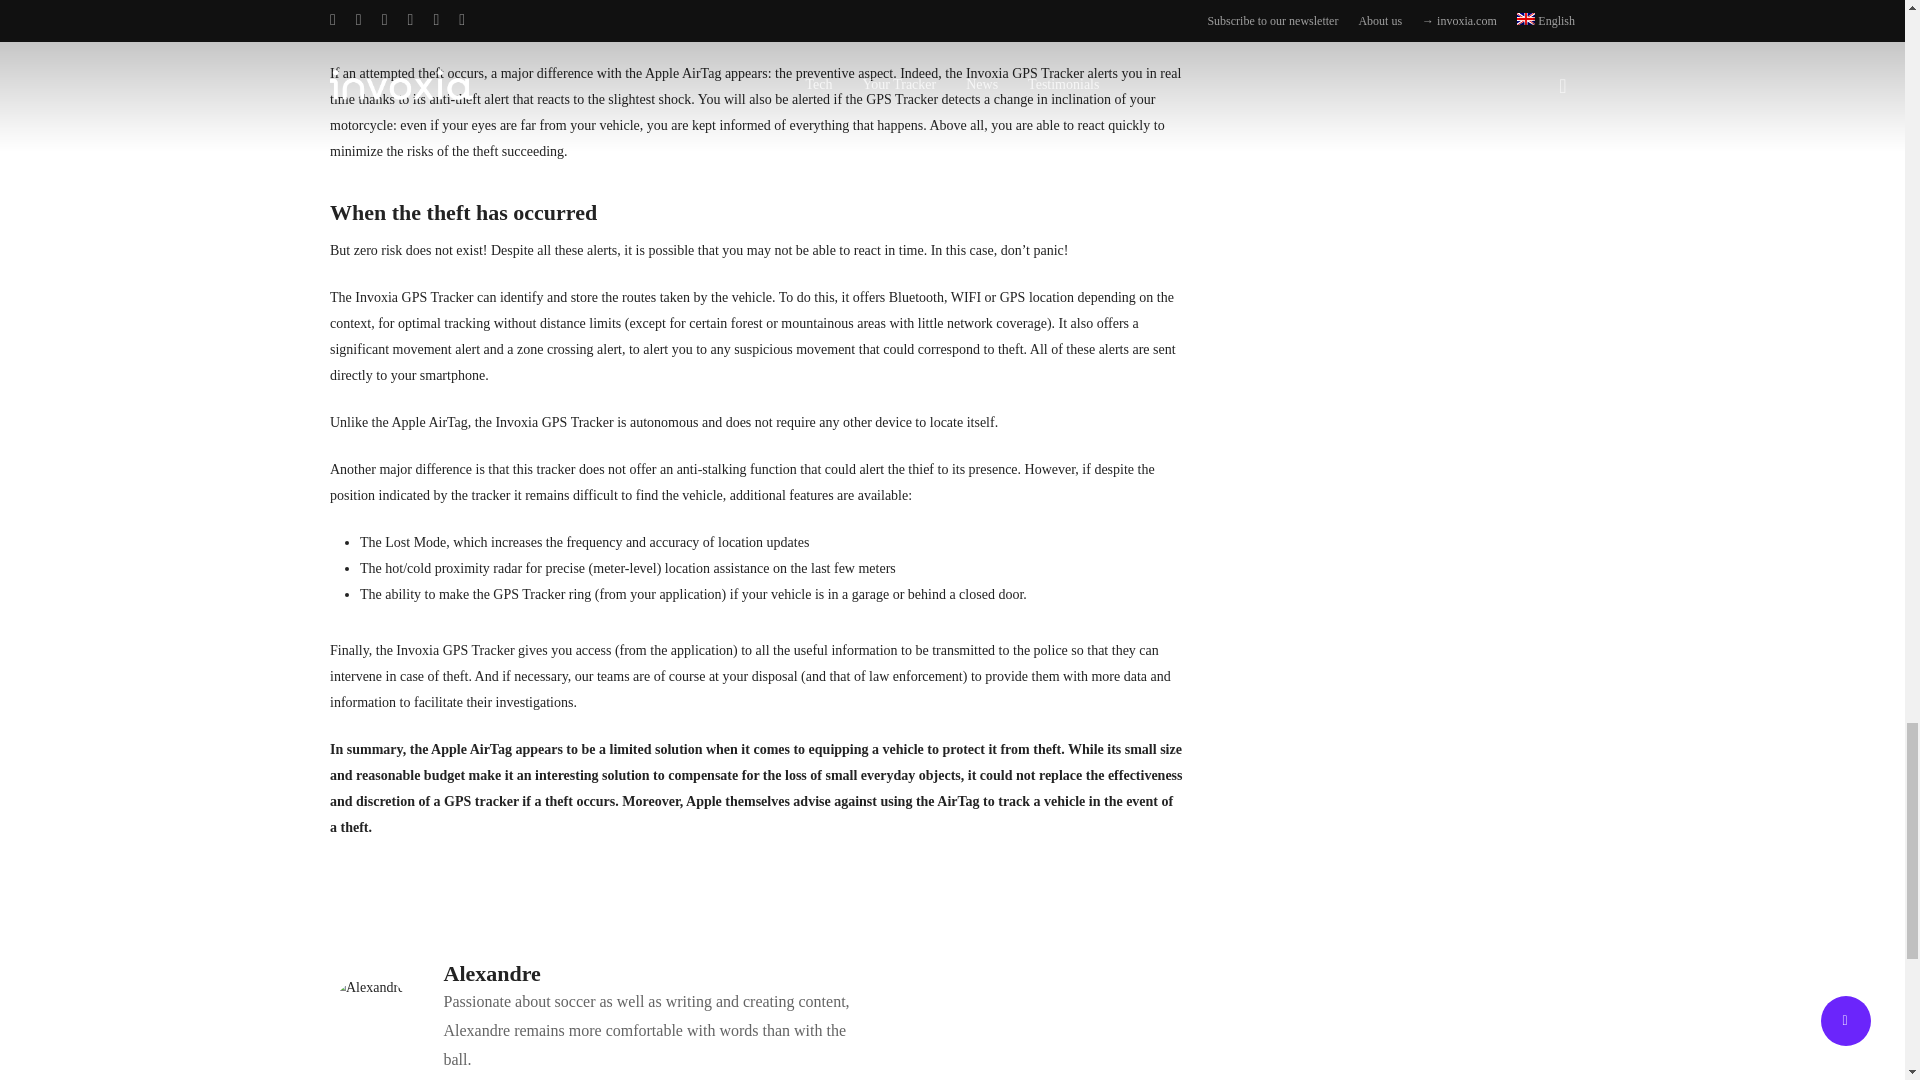  What do you see at coordinates (492, 974) in the screenshot?
I see `Alexandre` at bounding box center [492, 974].